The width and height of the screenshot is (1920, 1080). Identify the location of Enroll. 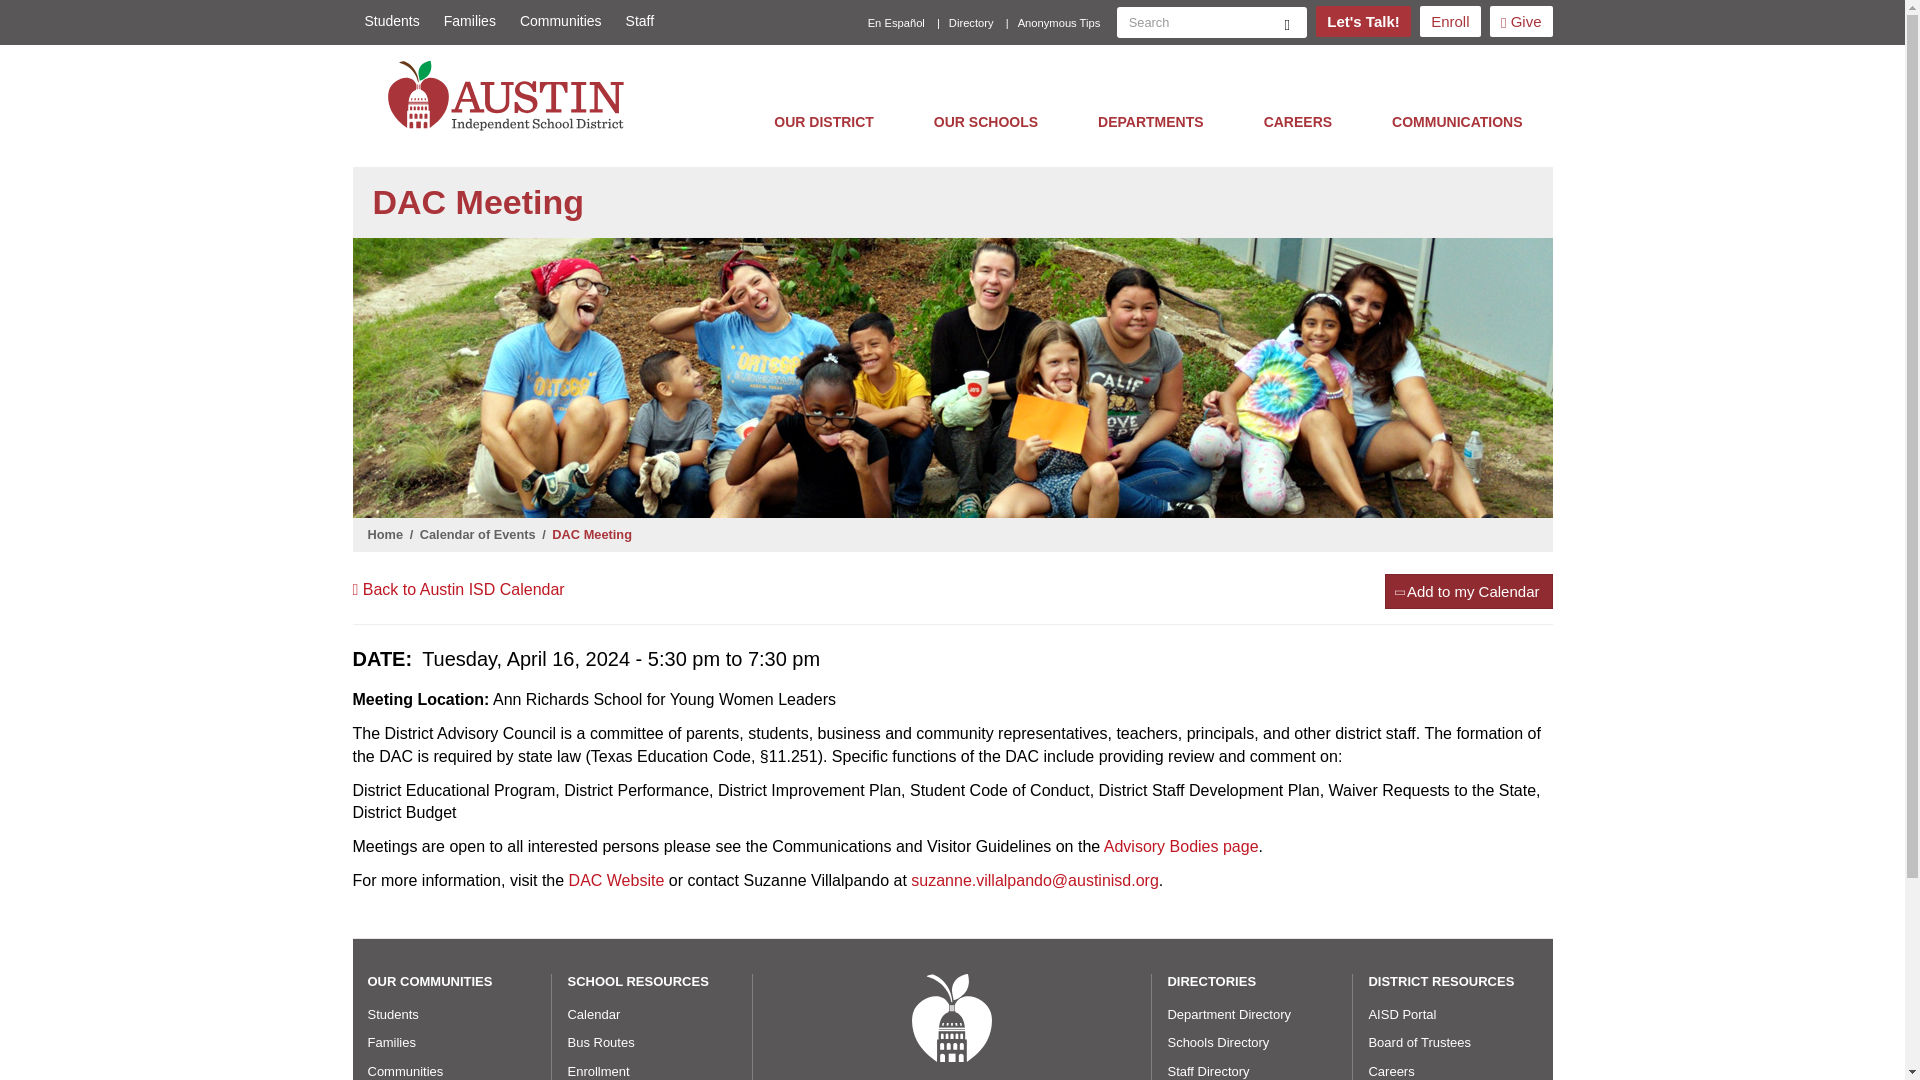
(1450, 21).